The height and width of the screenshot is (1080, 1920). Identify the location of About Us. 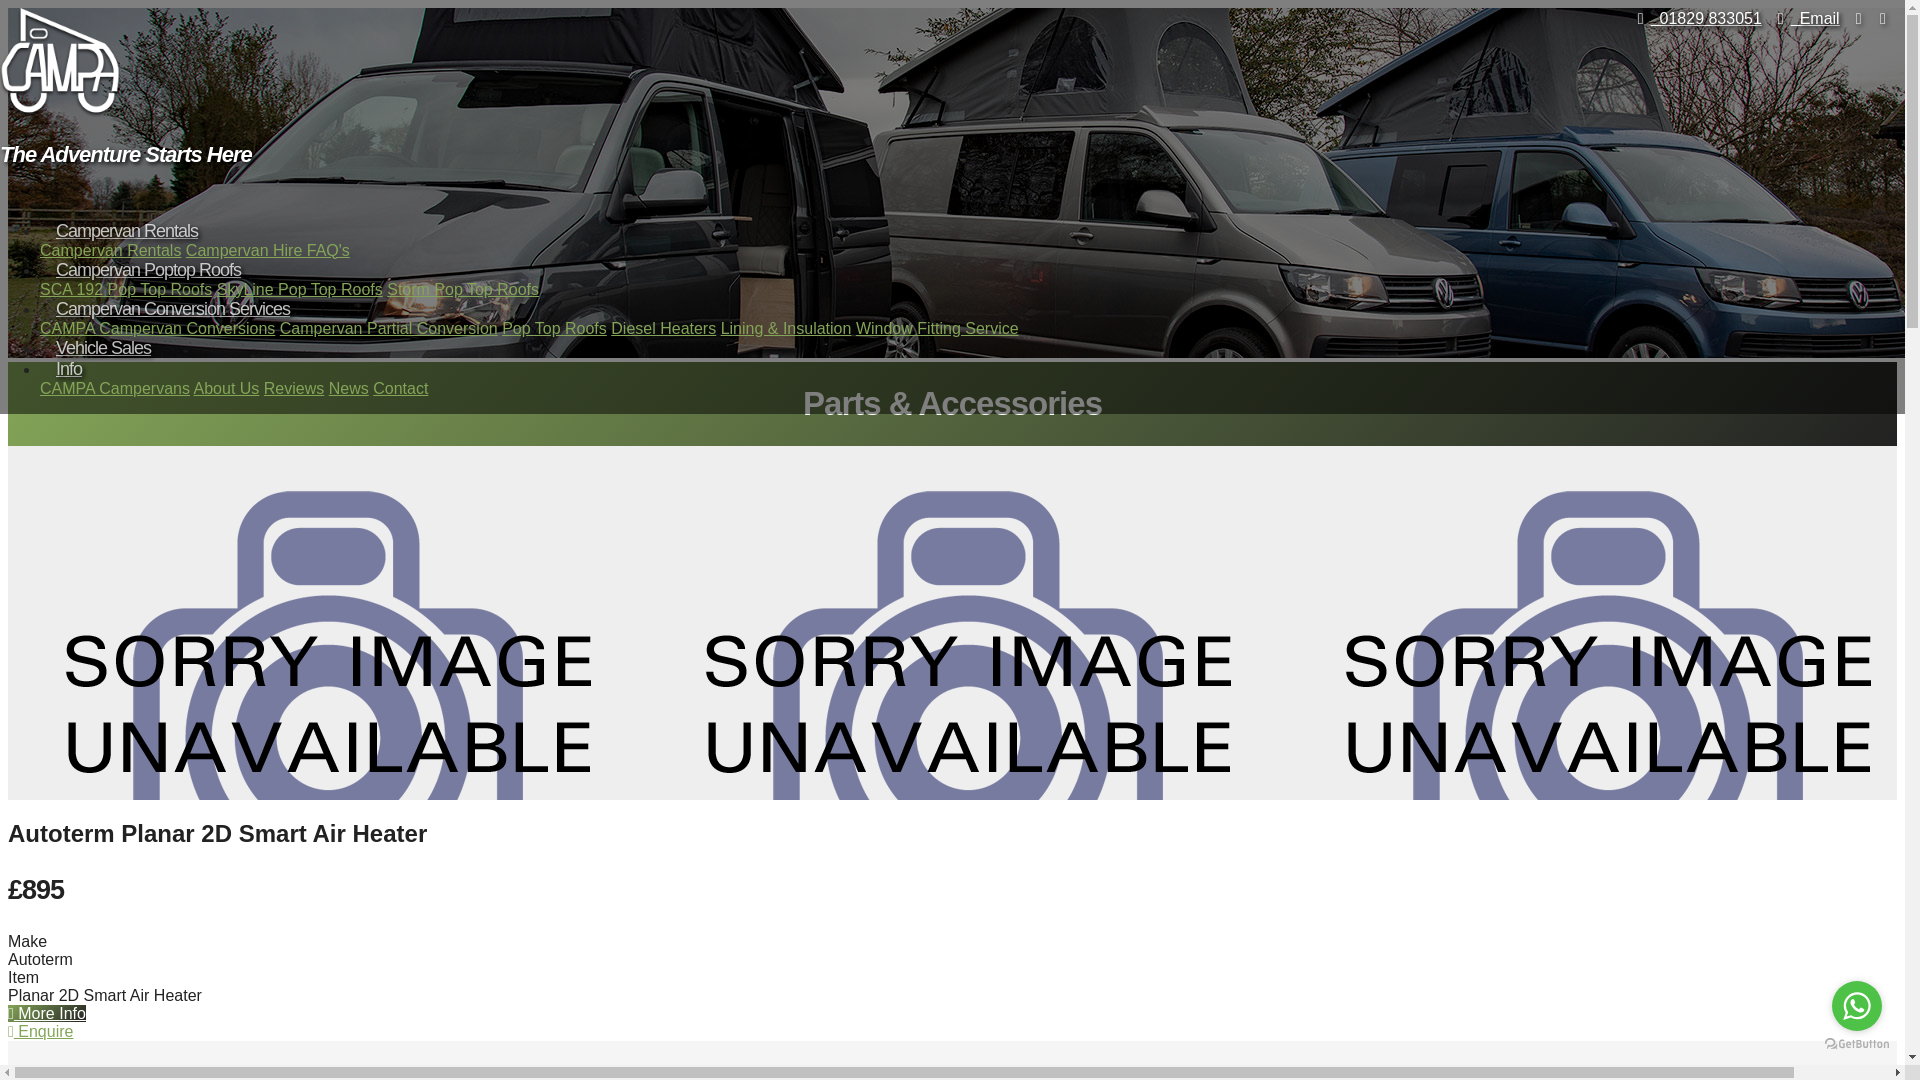
(226, 388).